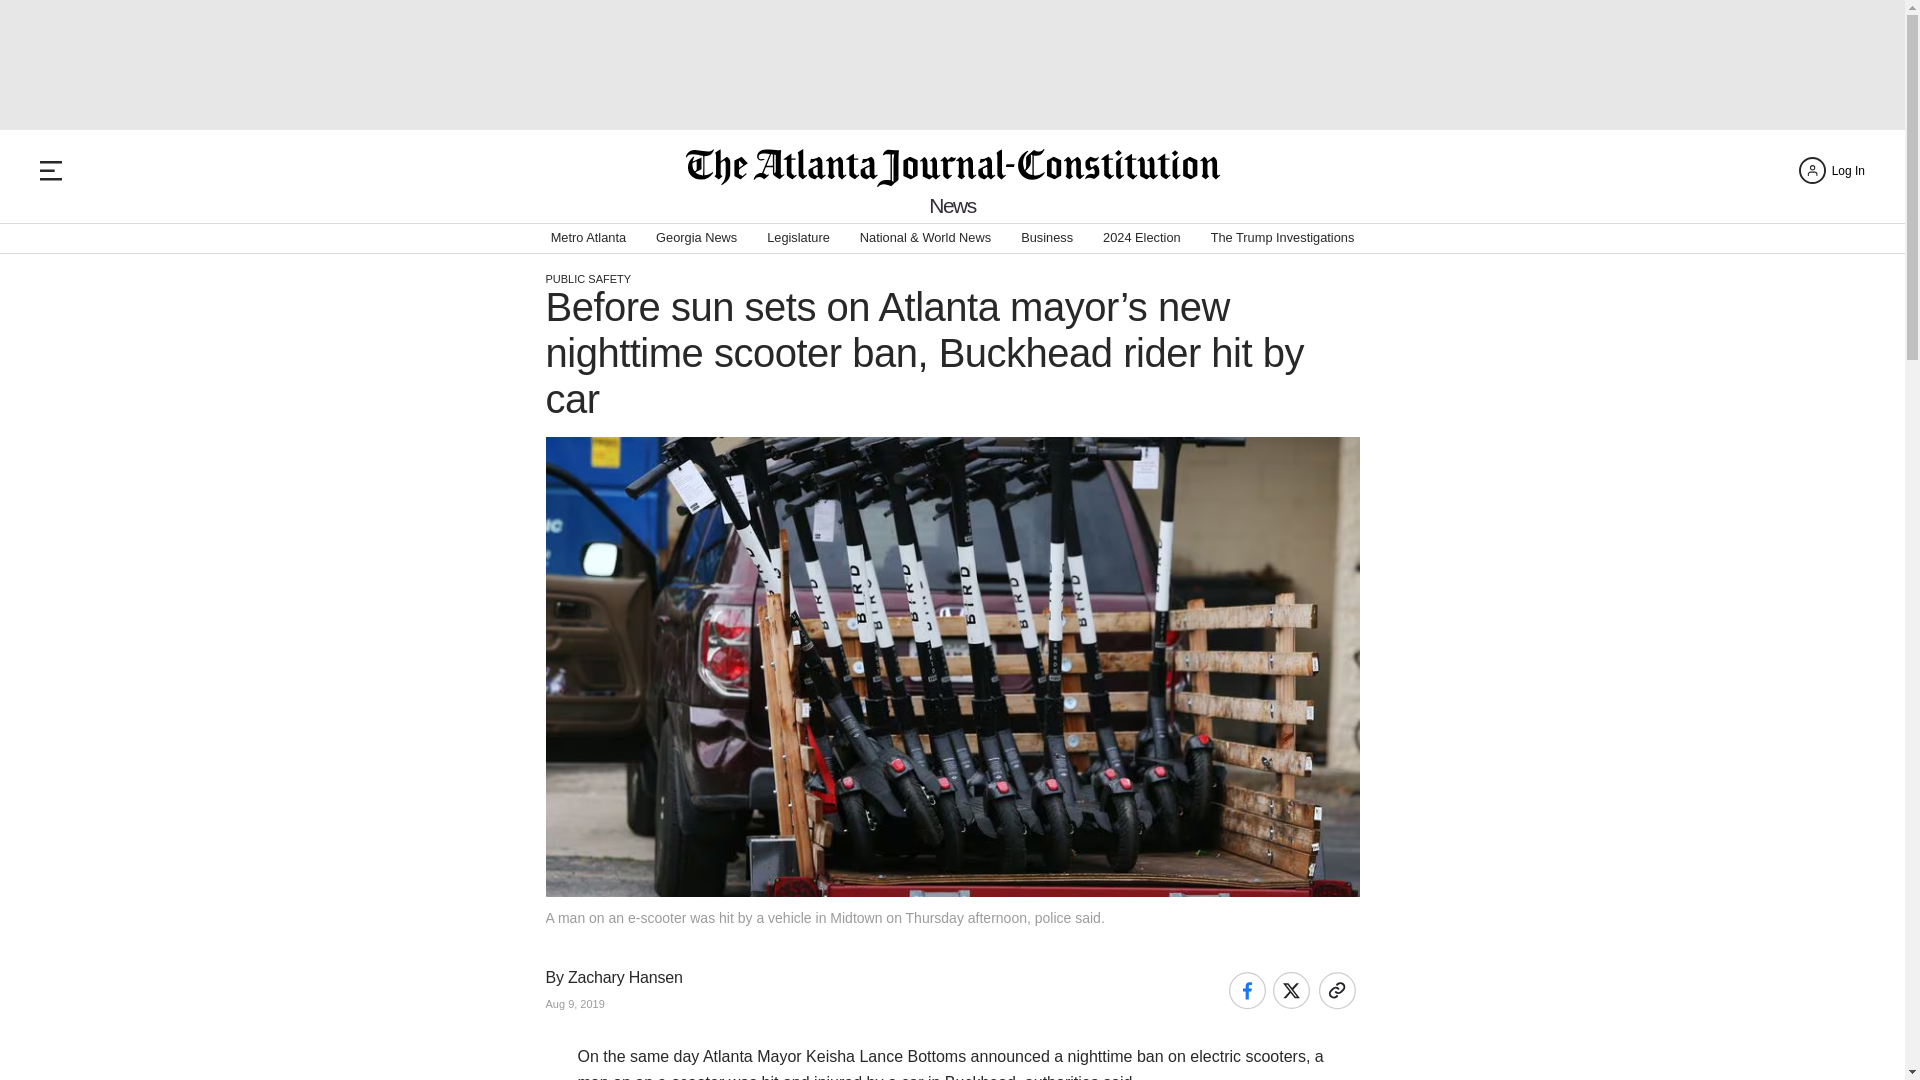  Describe the element at coordinates (696, 238) in the screenshot. I see `Georgia News` at that location.